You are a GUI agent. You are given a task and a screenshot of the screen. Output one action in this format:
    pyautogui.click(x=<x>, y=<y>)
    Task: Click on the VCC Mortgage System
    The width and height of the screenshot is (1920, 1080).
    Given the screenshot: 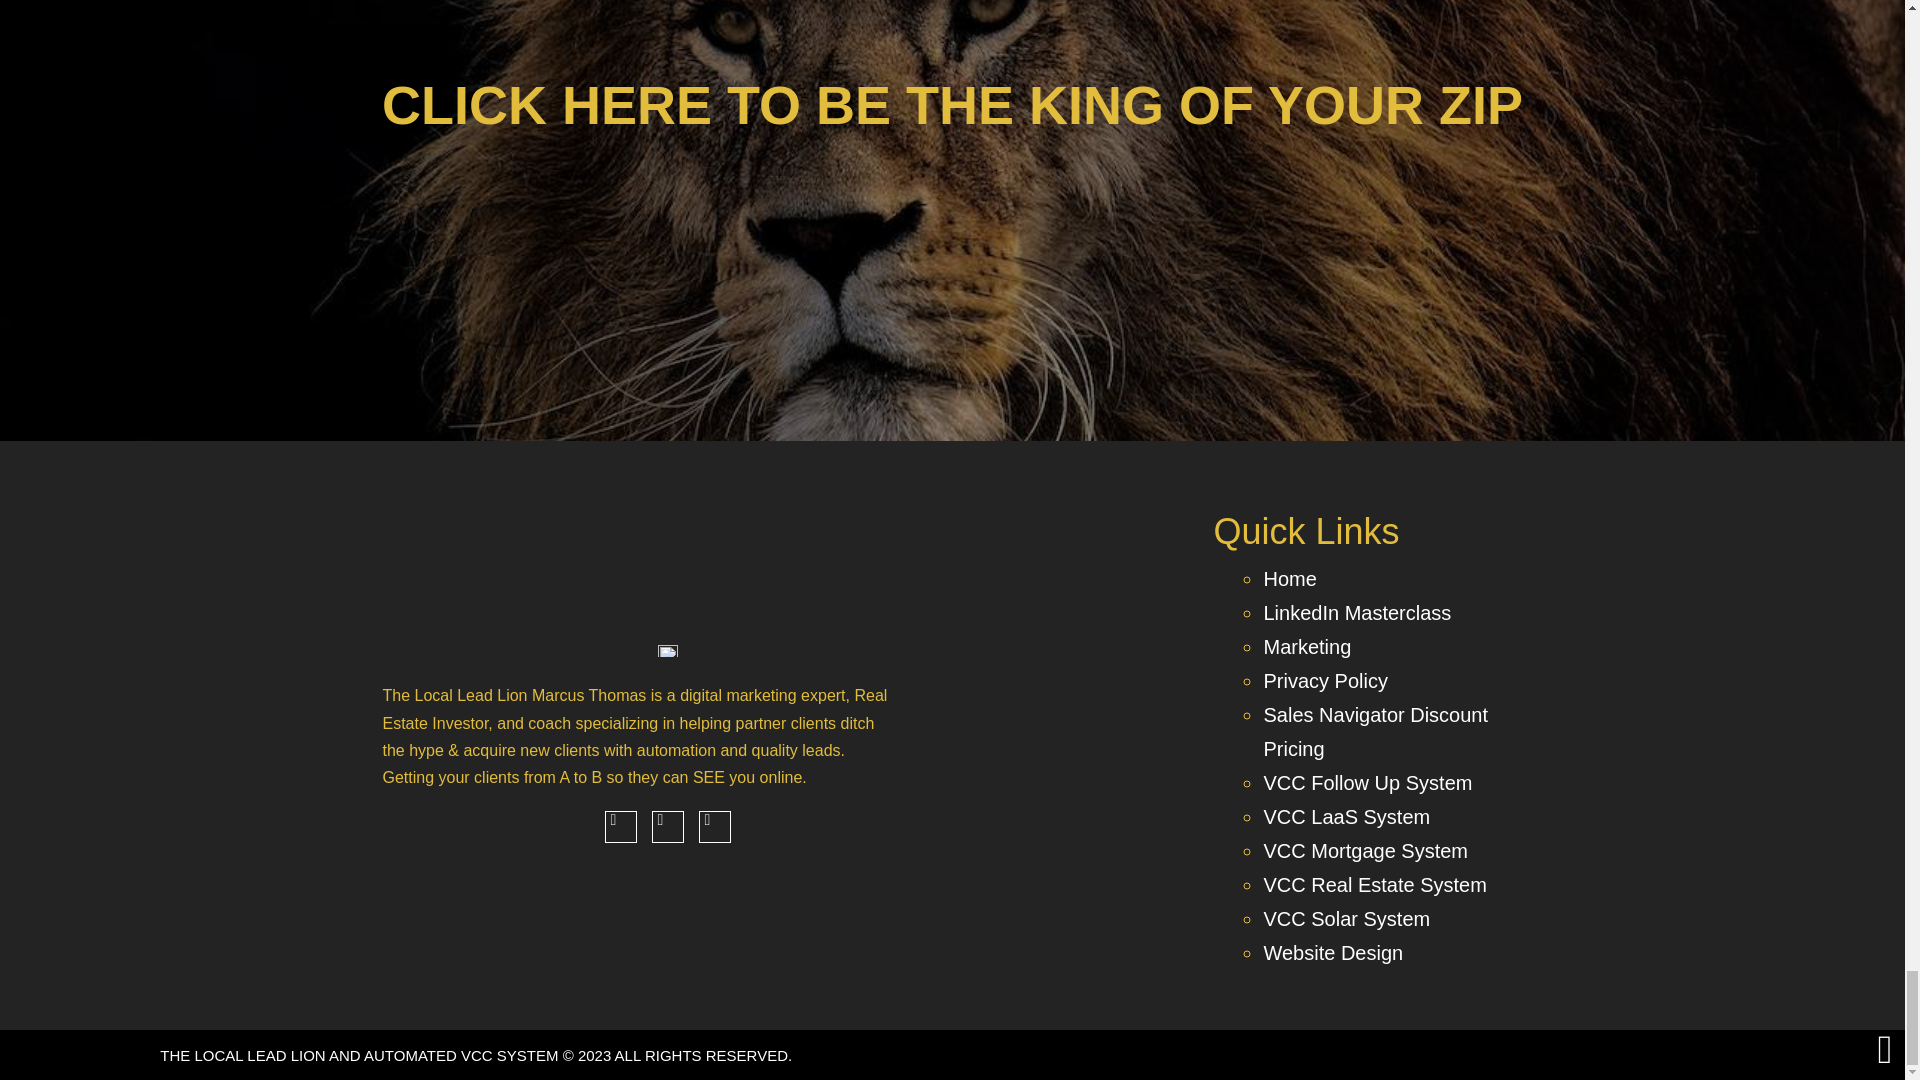 What is the action you would take?
    pyautogui.click(x=1366, y=850)
    